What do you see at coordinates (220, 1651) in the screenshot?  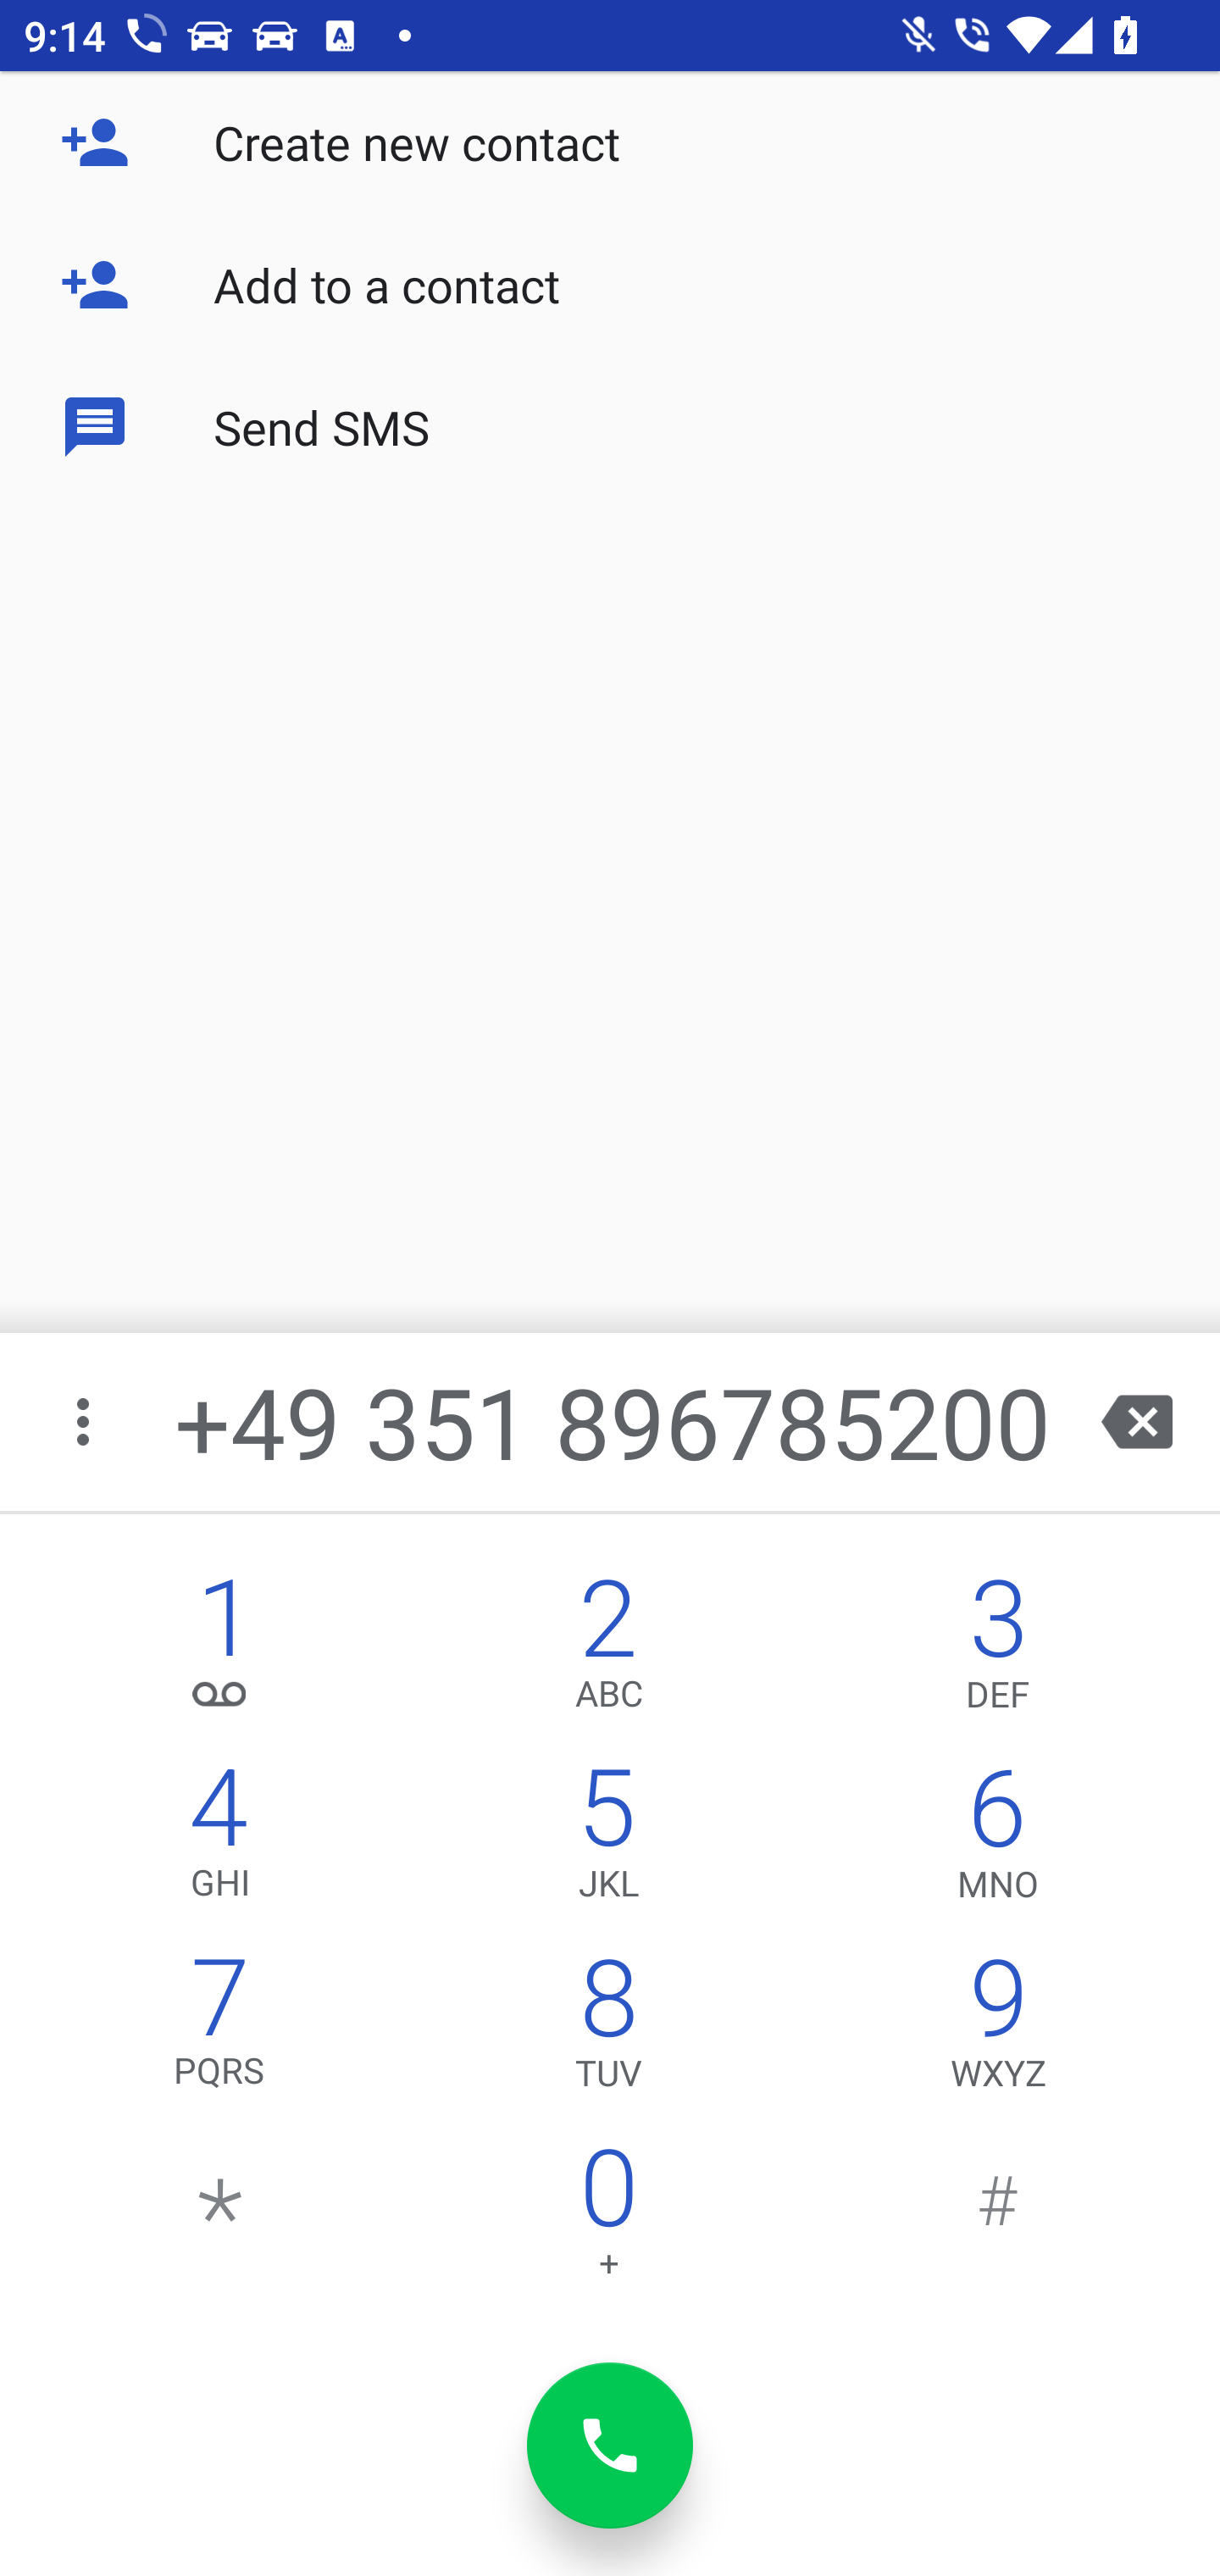 I see `1, 1` at bounding box center [220, 1651].